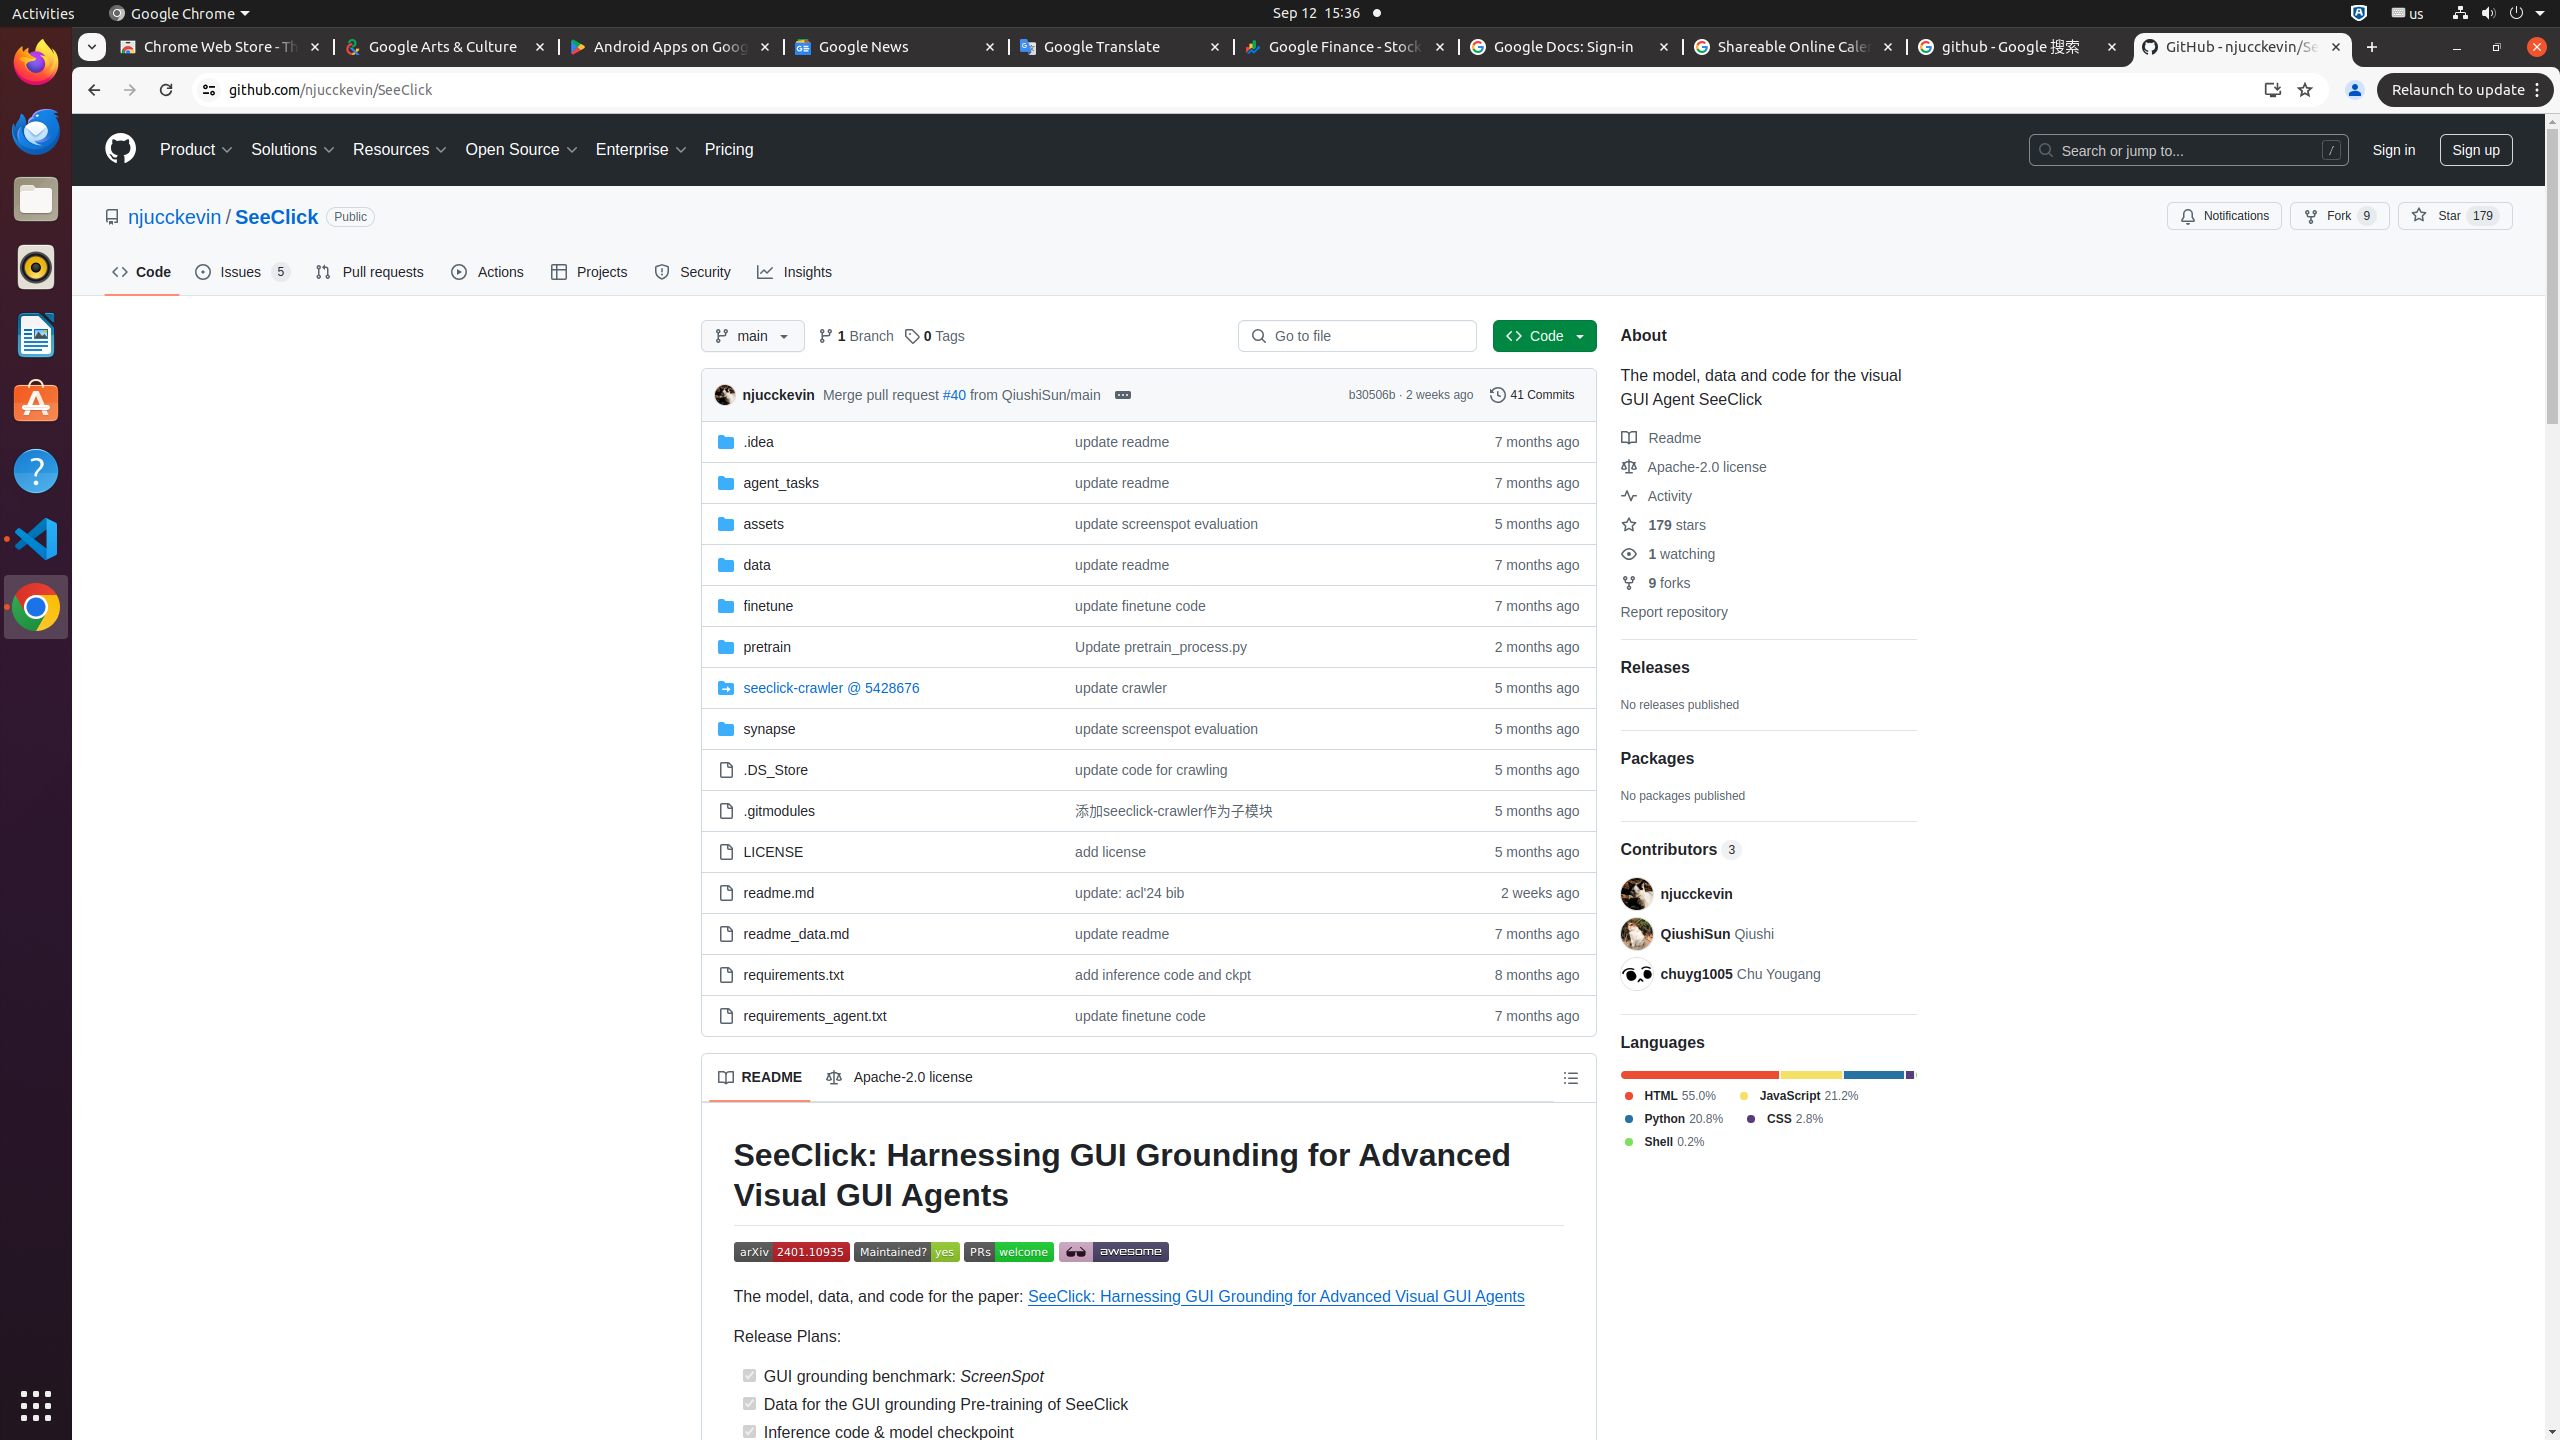 Image resolution: width=2560 pixels, height=1440 pixels. What do you see at coordinates (1162, 646) in the screenshot?
I see `Update pretrain_process.py` at bounding box center [1162, 646].